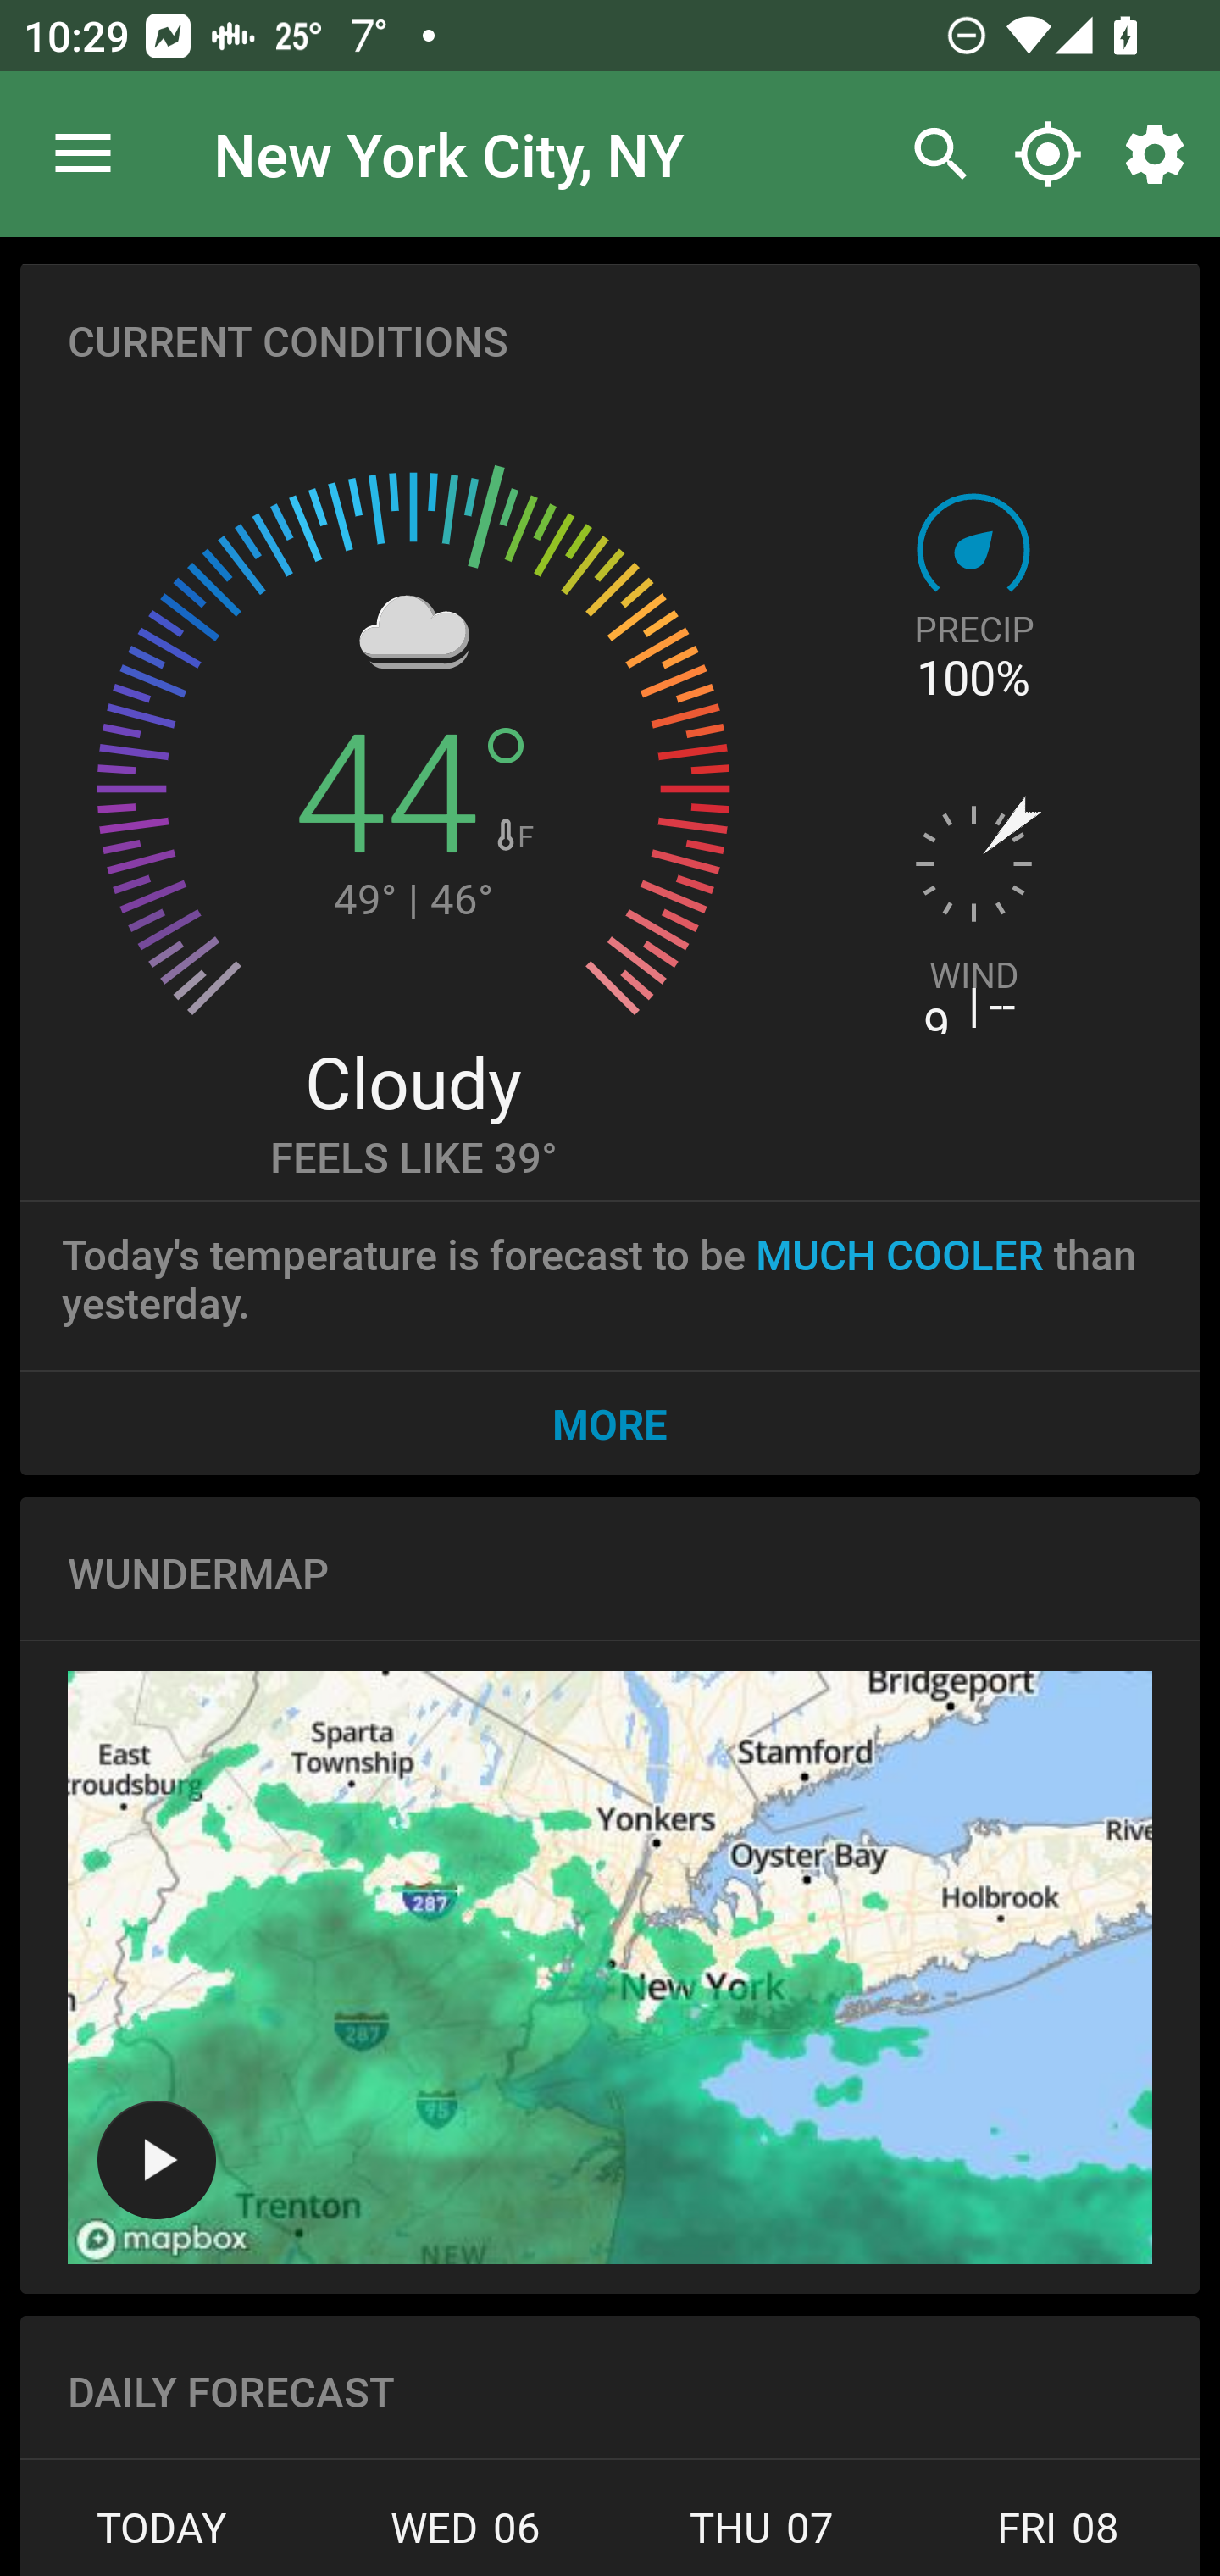  I want to click on New York City, NY, so click(449, 153).